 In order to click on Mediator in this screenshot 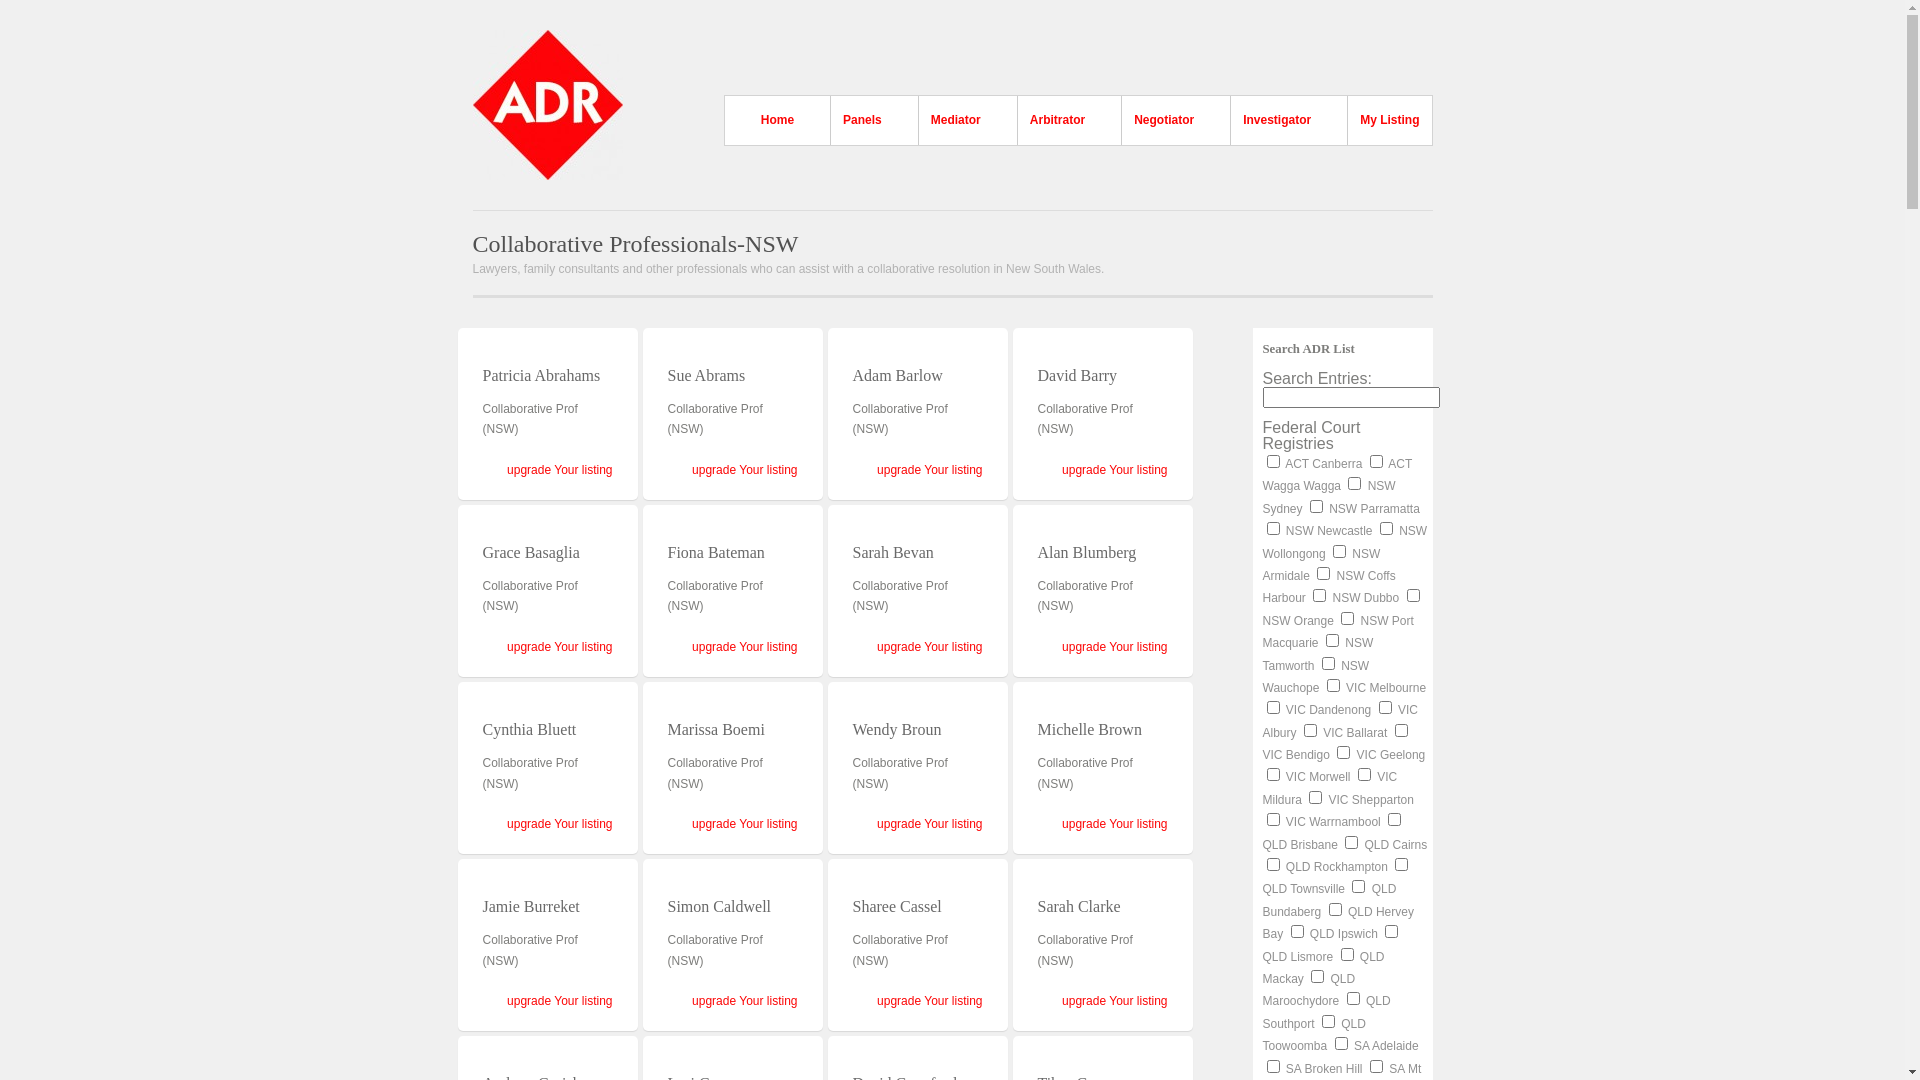, I will do `click(956, 120)`.